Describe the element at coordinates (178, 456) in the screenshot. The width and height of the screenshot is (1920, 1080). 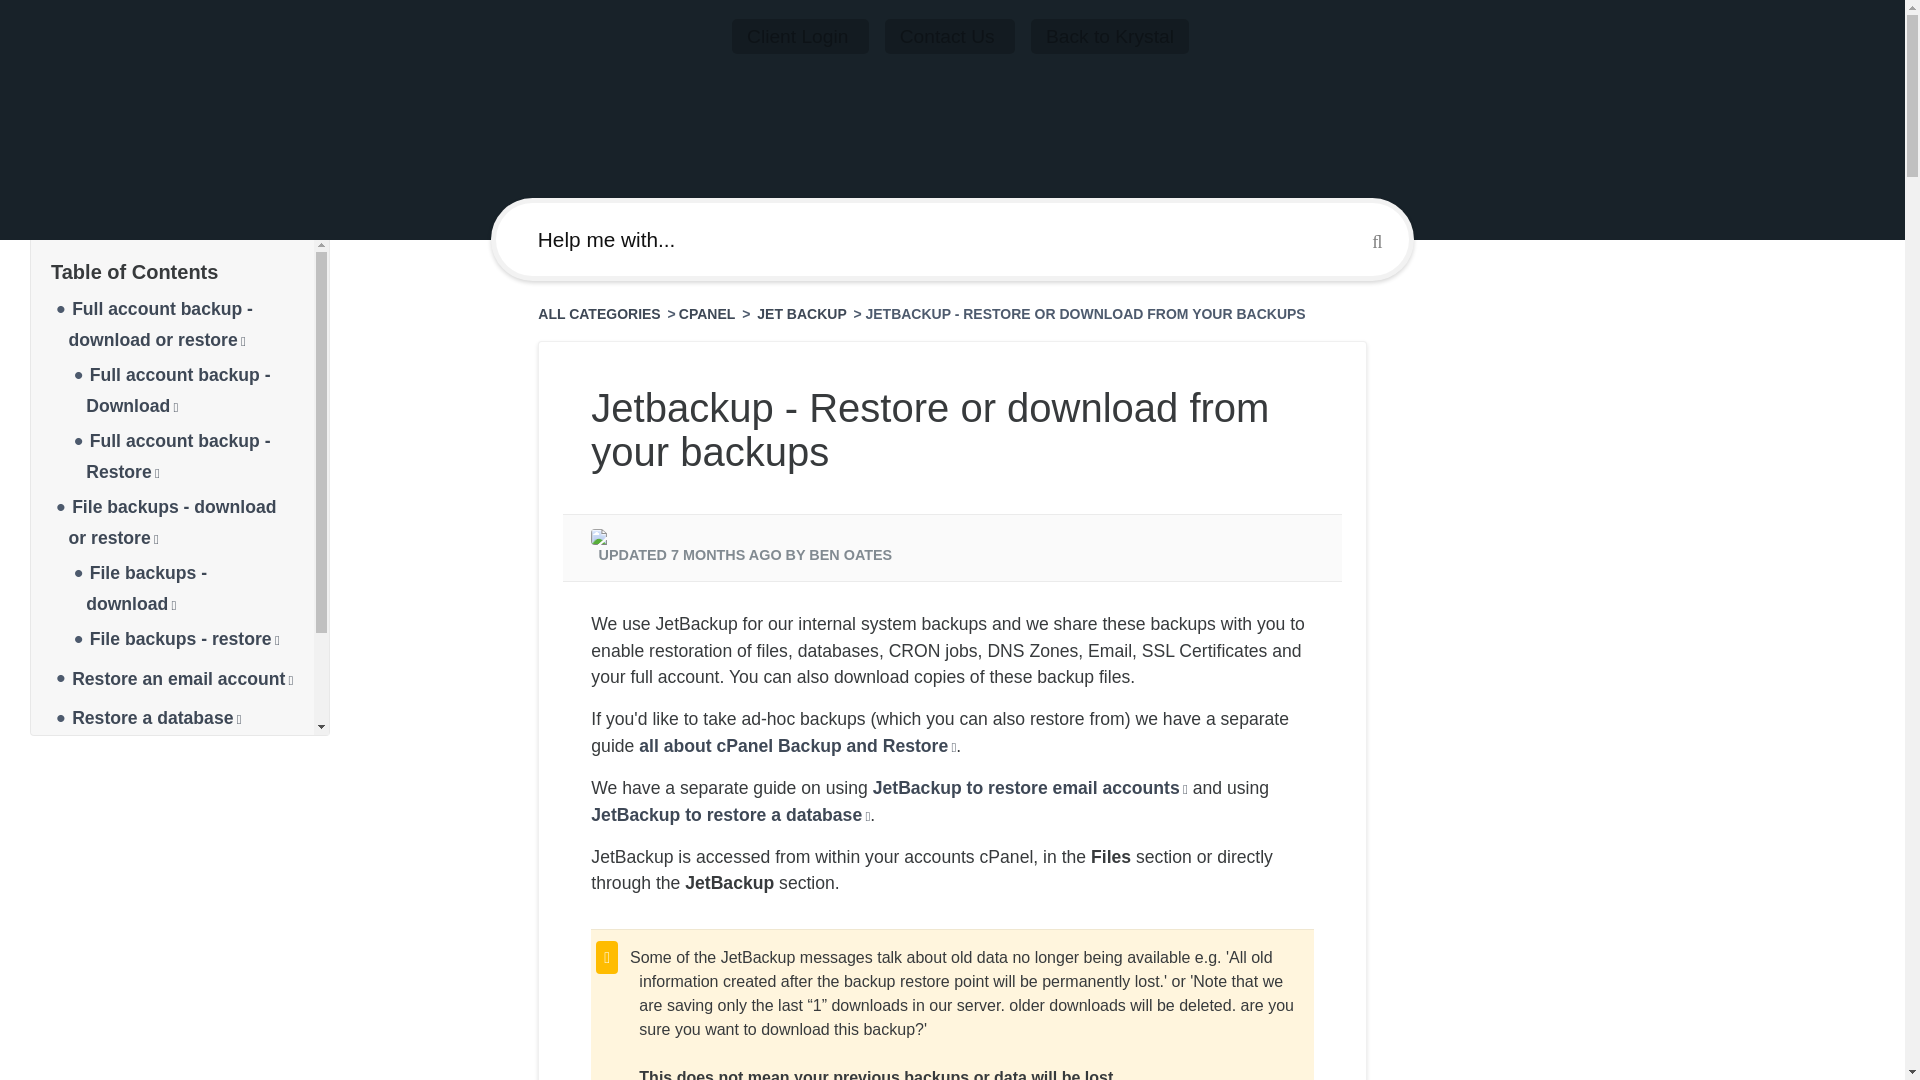
I see `Full account backup - Restore` at that location.